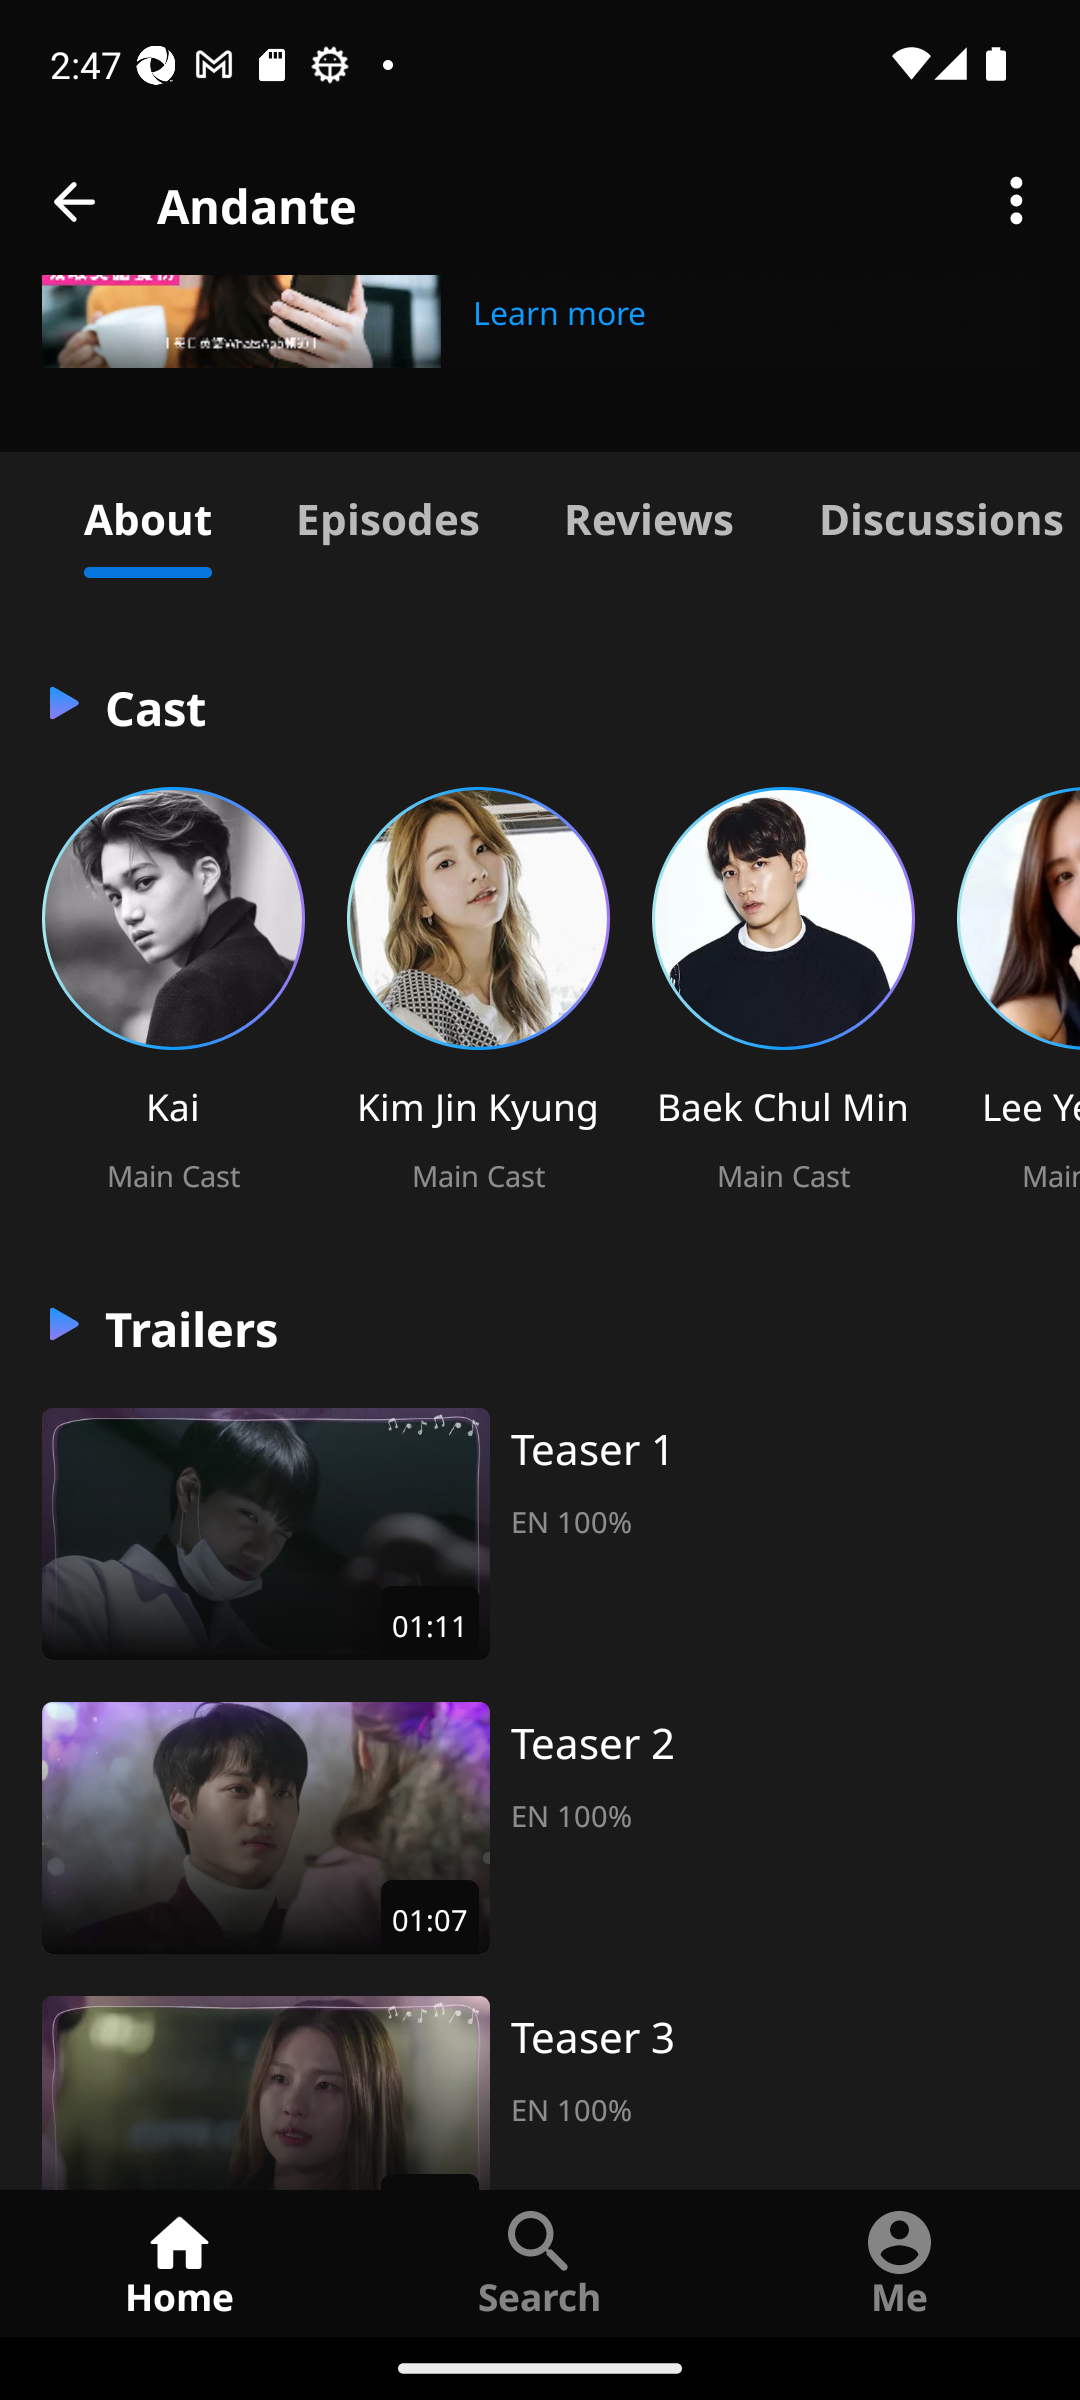 The height and width of the screenshot is (2400, 1080). What do you see at coordinates (560, 309) in the screenshot?
I see `Learn more` at bounding box center [560, 309].